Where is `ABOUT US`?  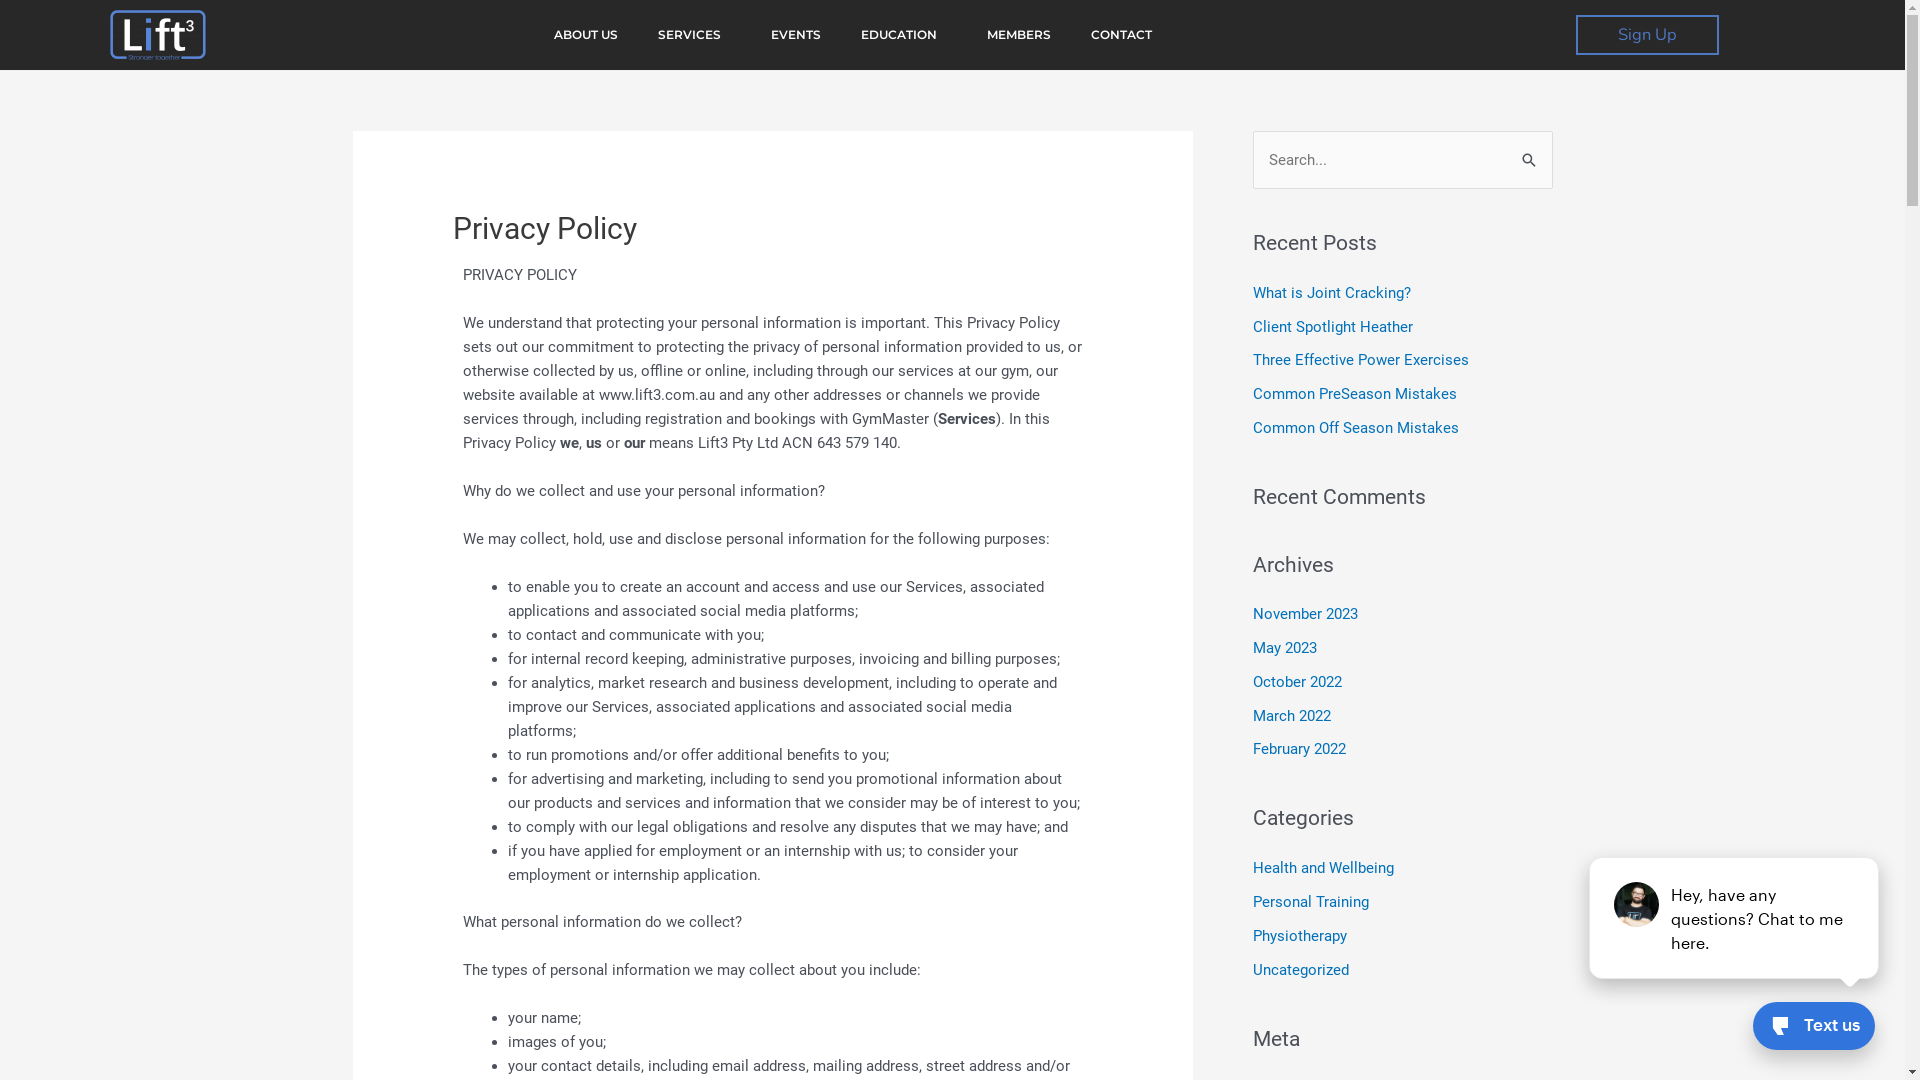 ABOUT US is located at coordinates (586, 35).